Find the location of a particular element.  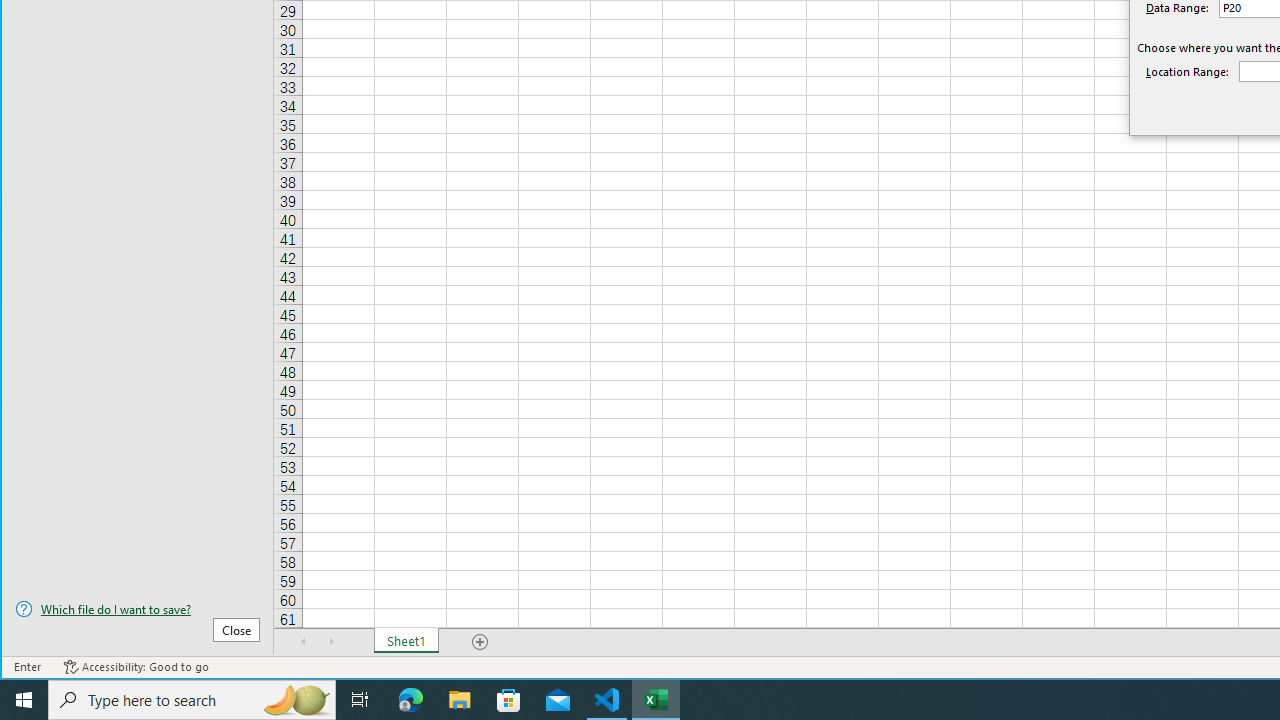

Scroll Right is located at coordinates (331, 641).